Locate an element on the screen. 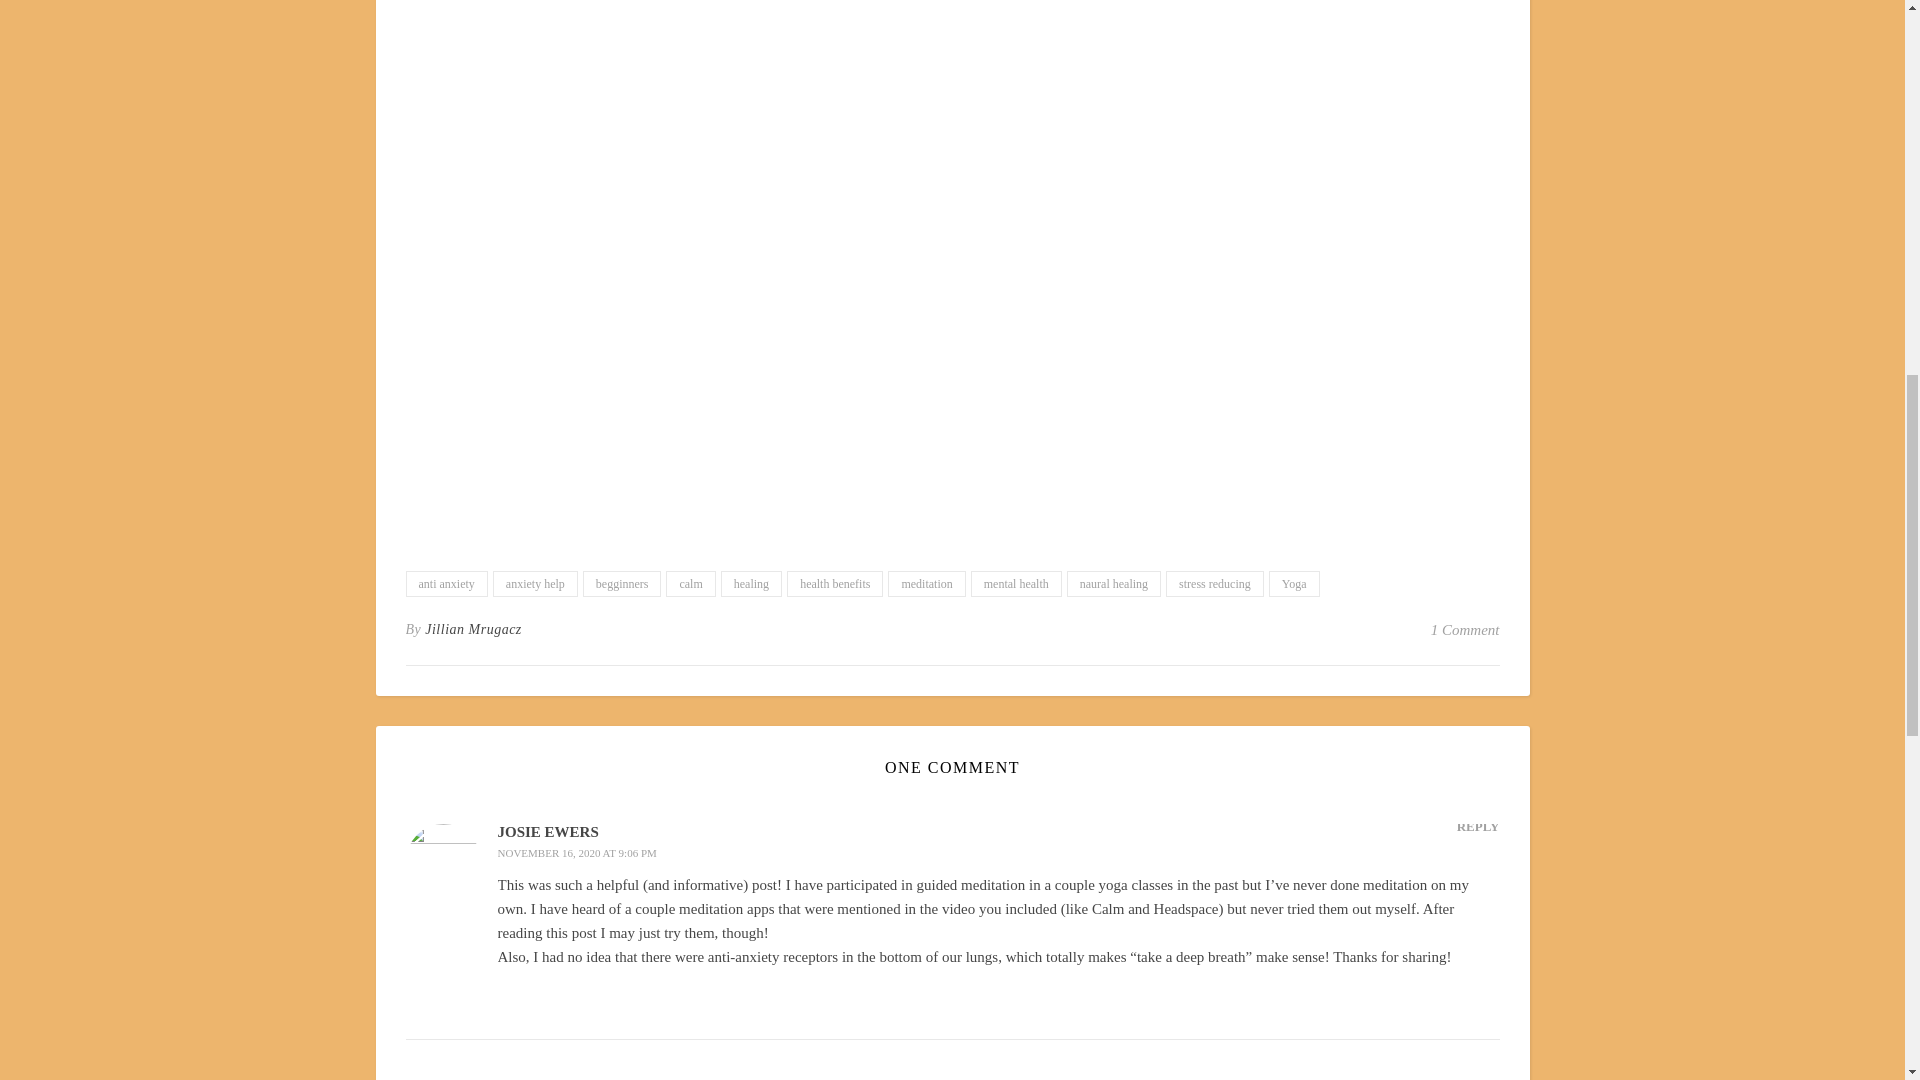  calm is located at coordinates (690, 584).